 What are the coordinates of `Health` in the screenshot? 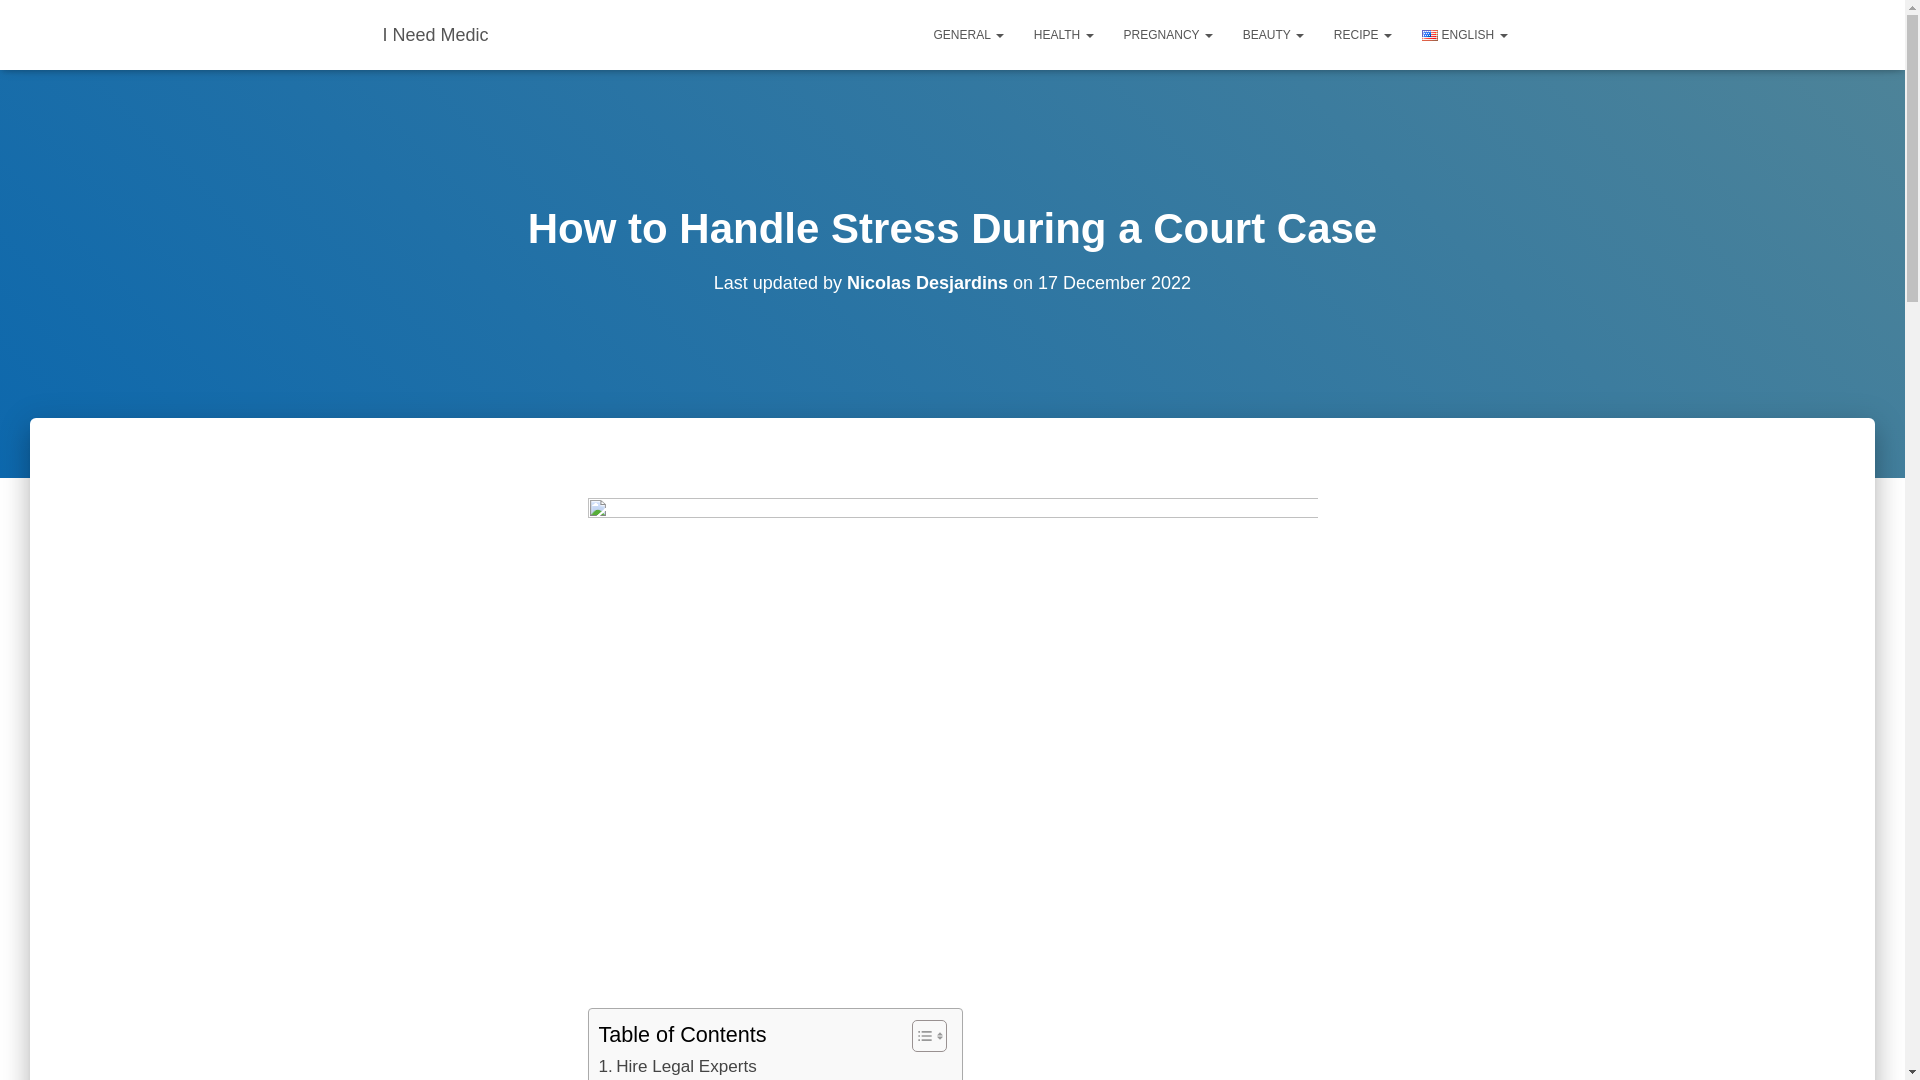 It's located at (1064, 34).